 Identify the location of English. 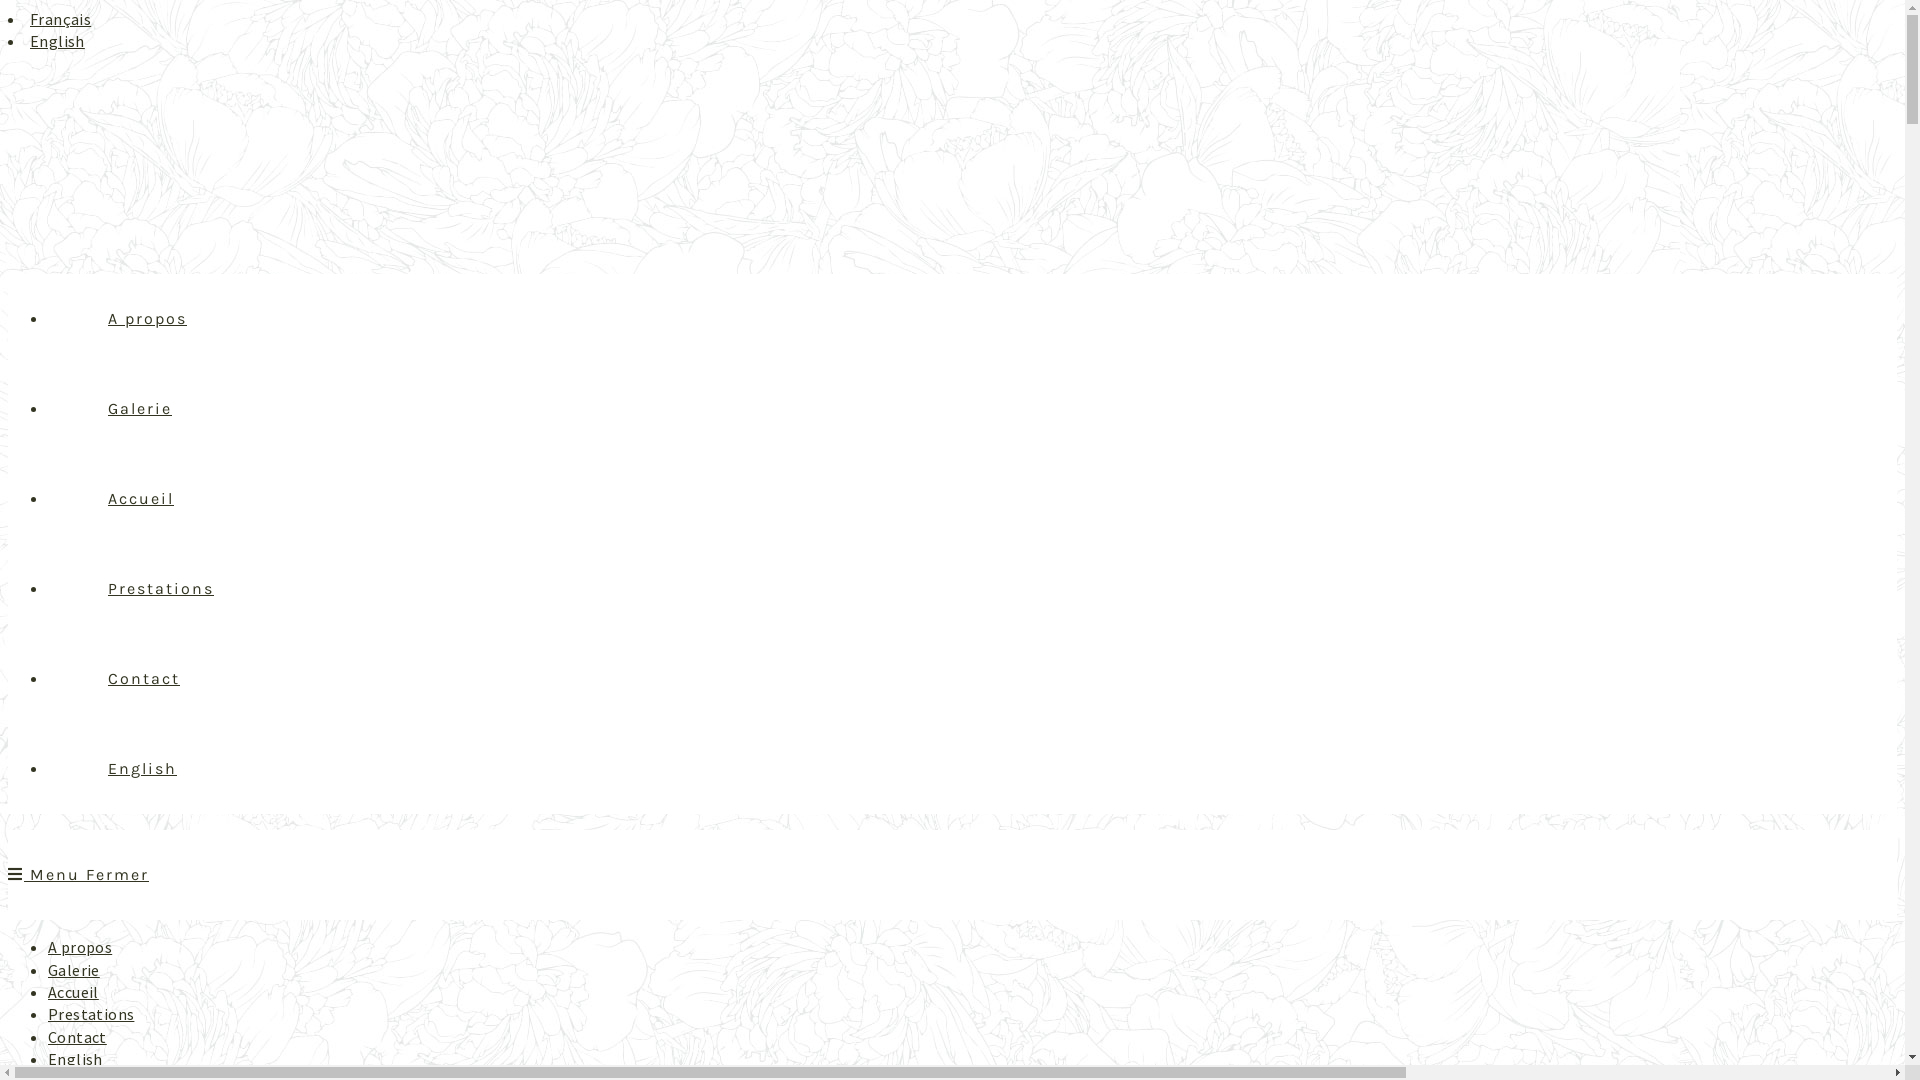
(76, 1059).